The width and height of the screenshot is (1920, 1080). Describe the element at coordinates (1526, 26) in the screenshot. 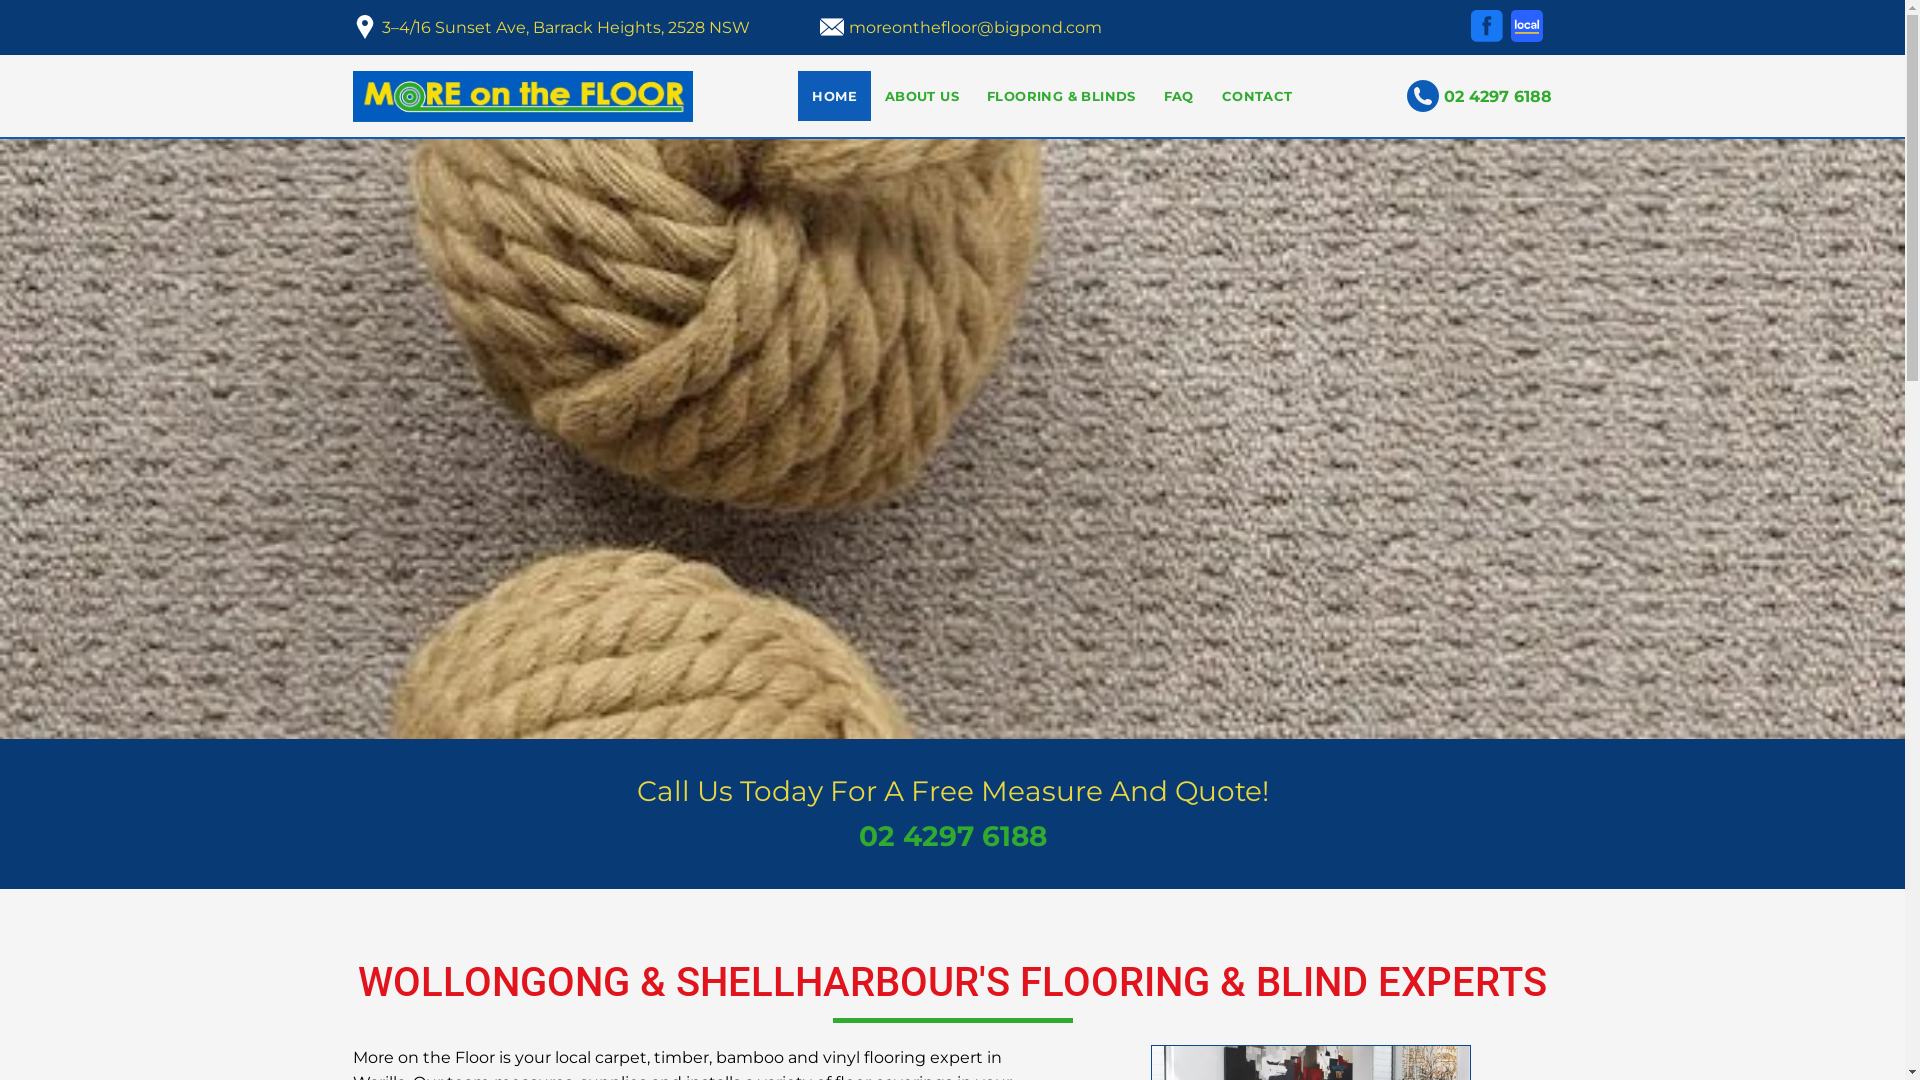

I see `www.localsearch.com.au` at that location.